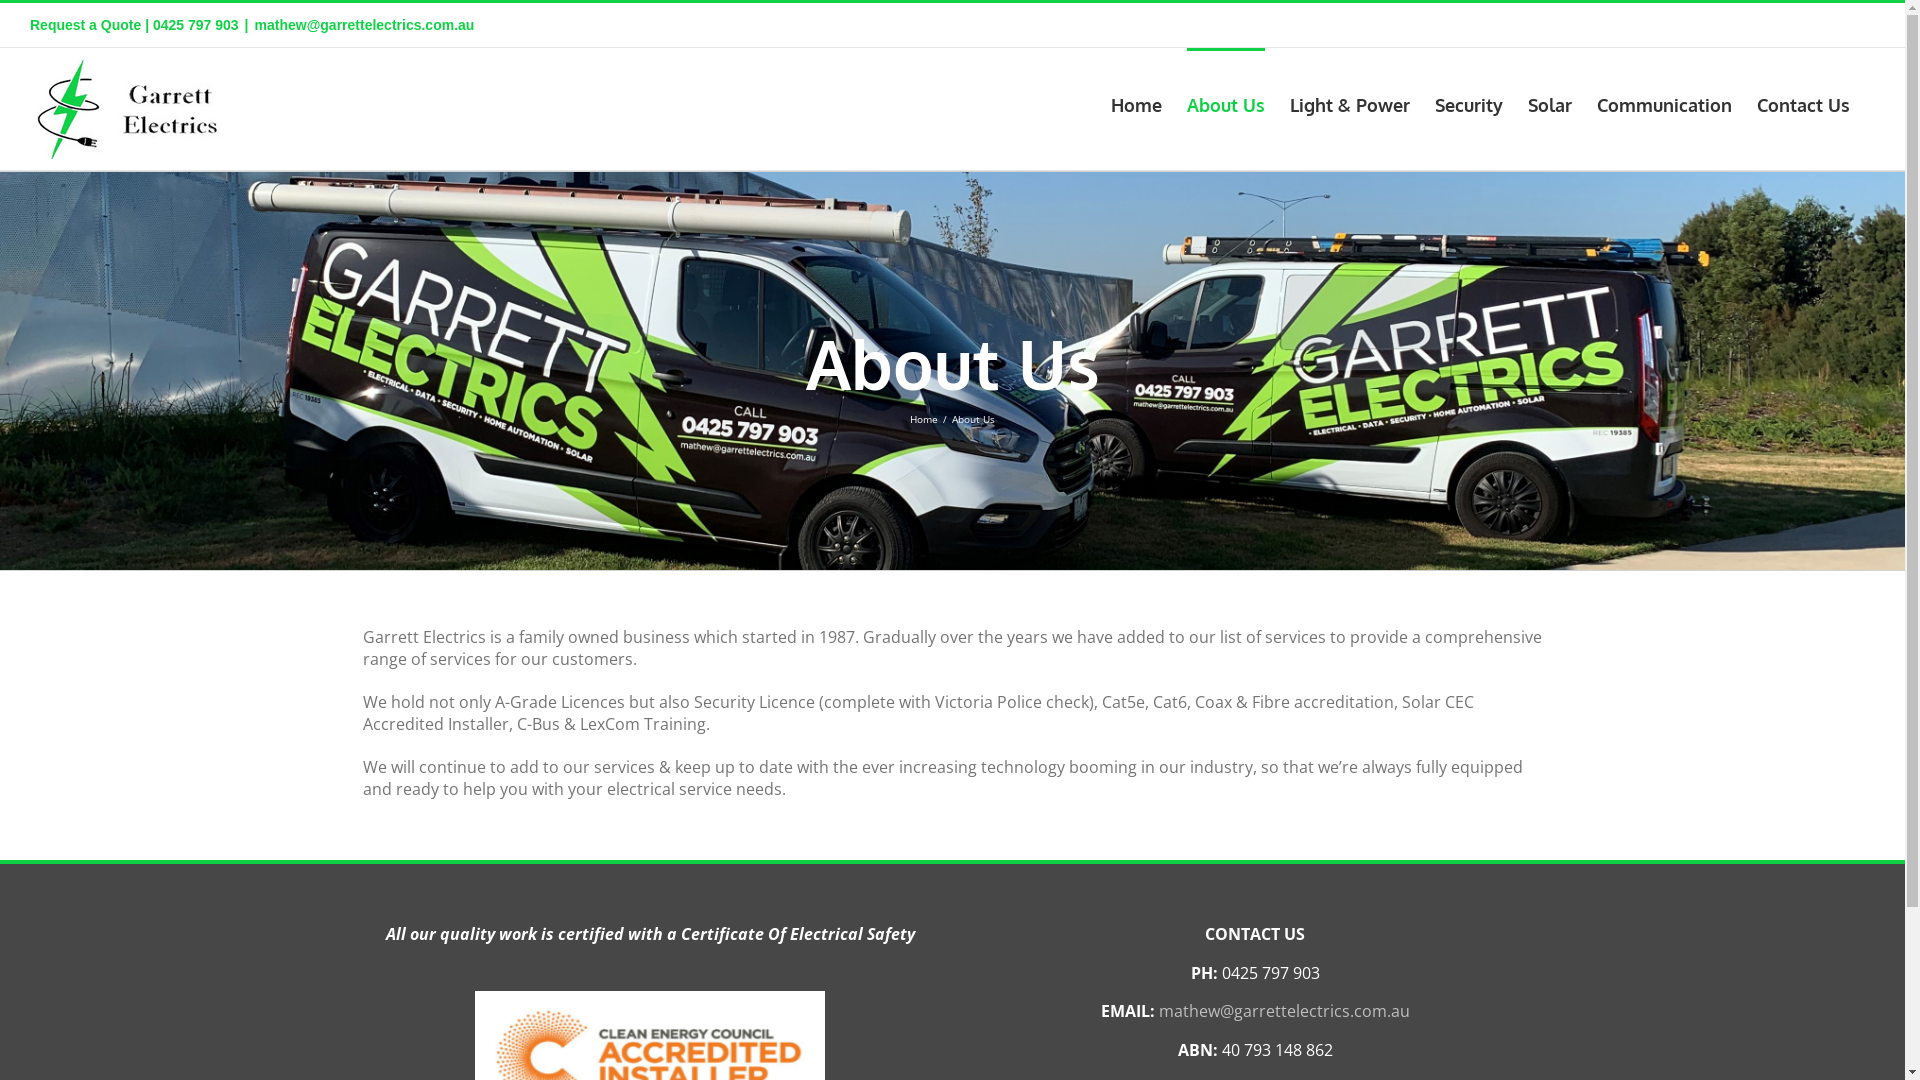 The height and width of the screenshot is (1080, 1920). Describe the element at coordinates (1469, 103) in the screenshot. I see `Security` at that location.